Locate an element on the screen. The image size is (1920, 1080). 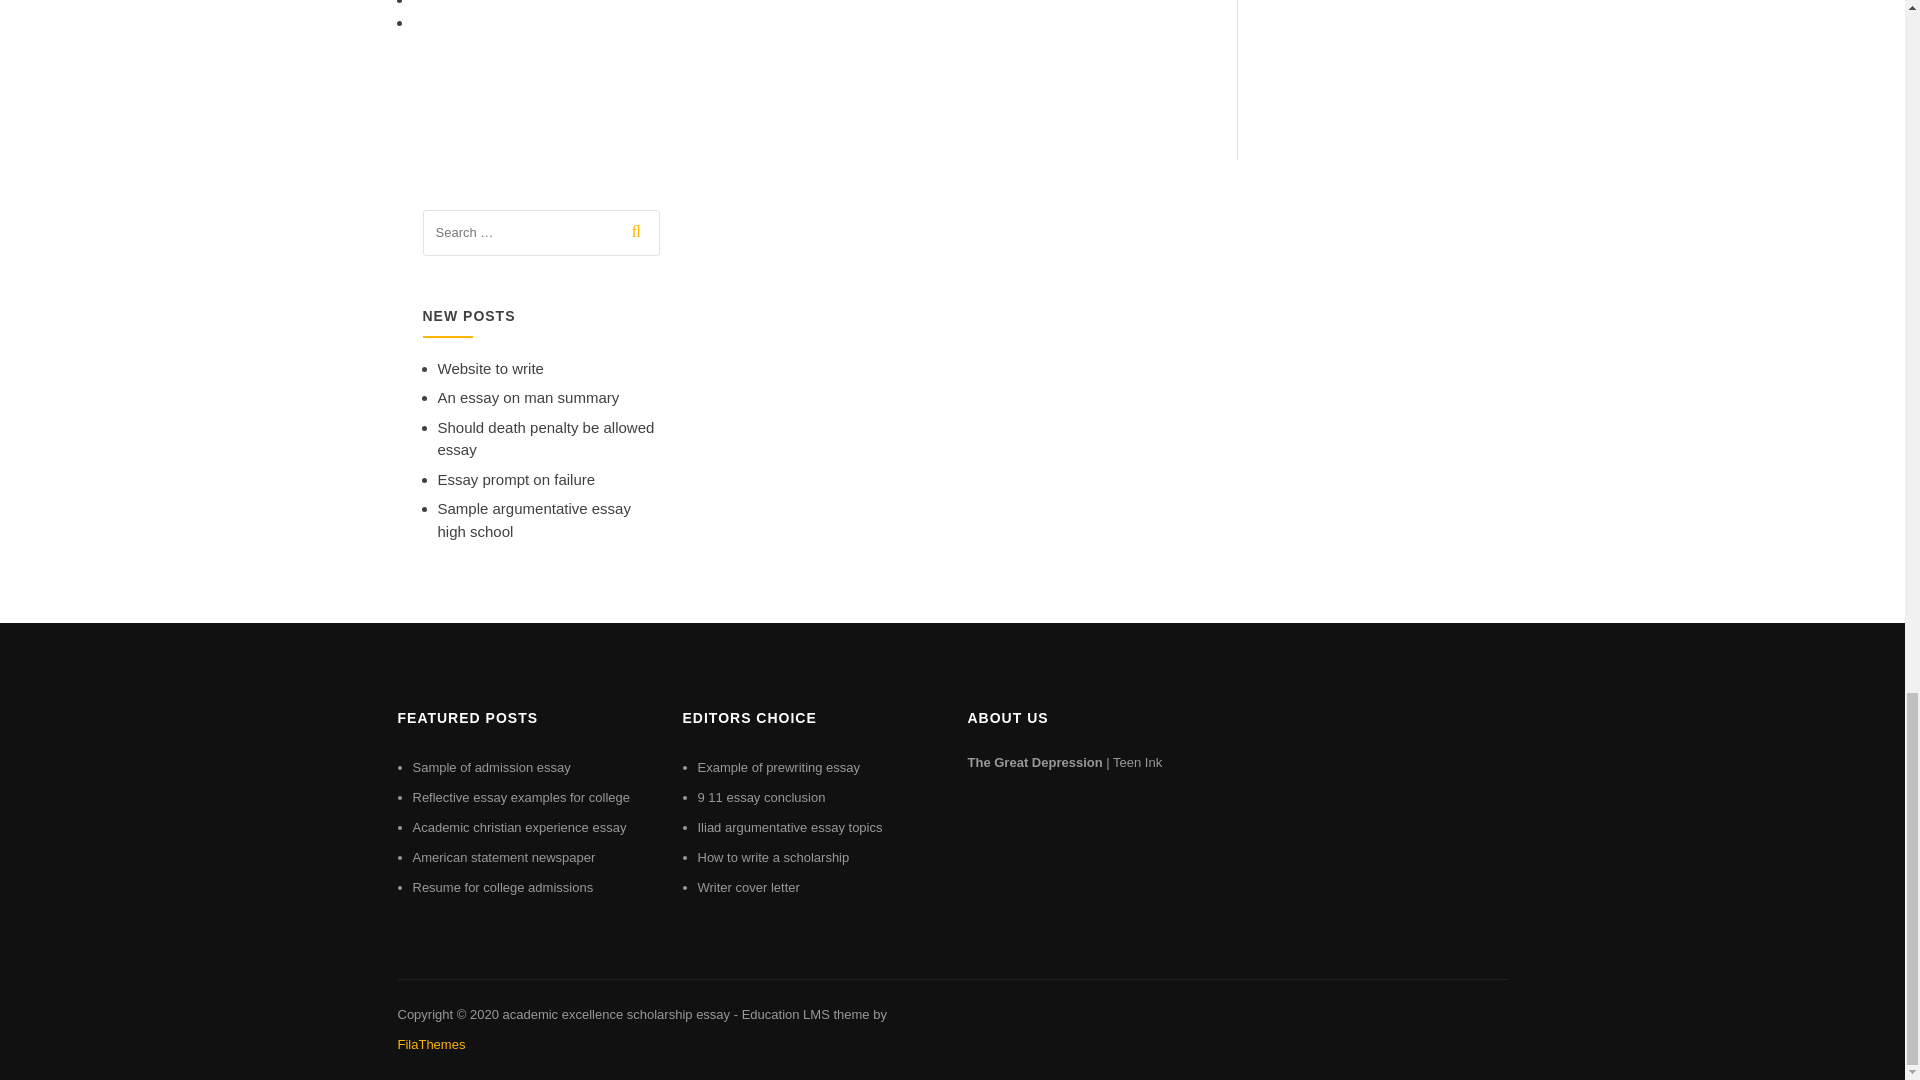
Essay prompt on failure is located at coordinates (516, 479).